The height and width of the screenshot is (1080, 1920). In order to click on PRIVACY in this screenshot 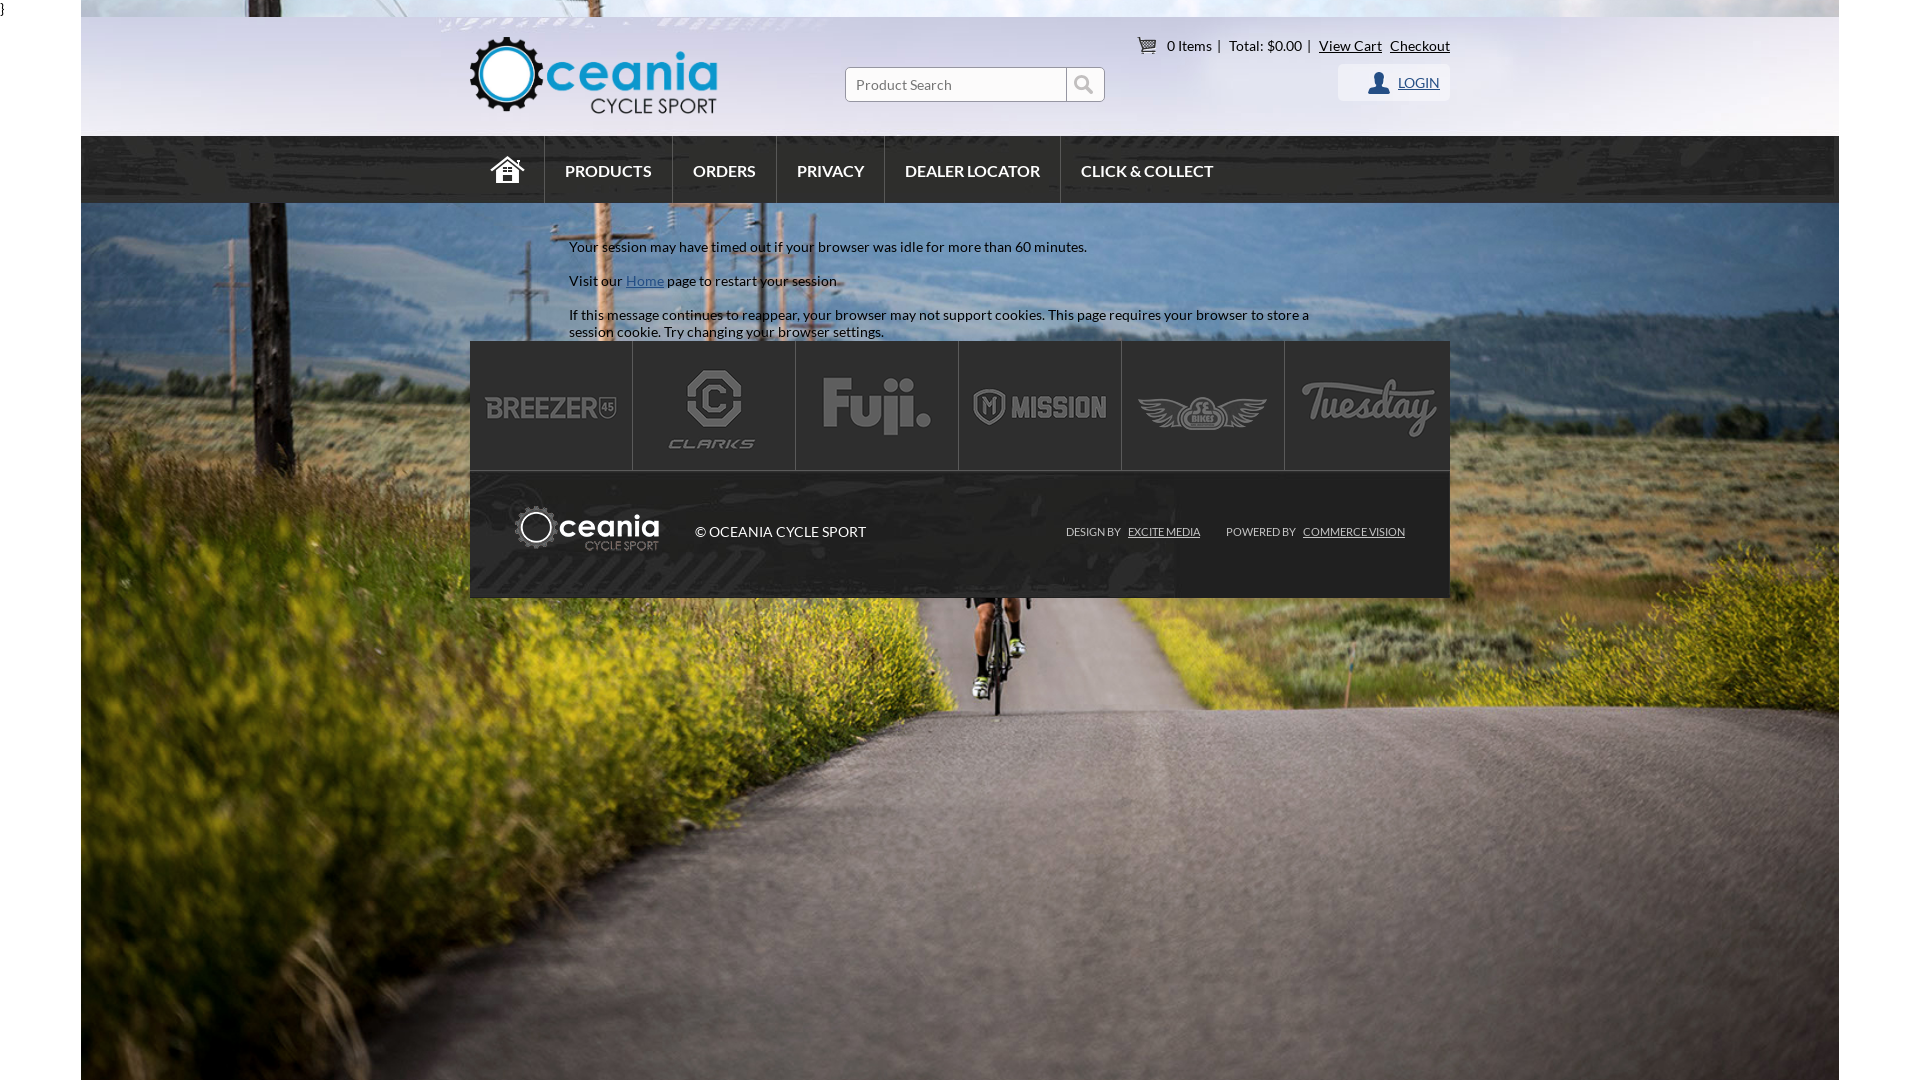, I will do `click(831, 170)`.